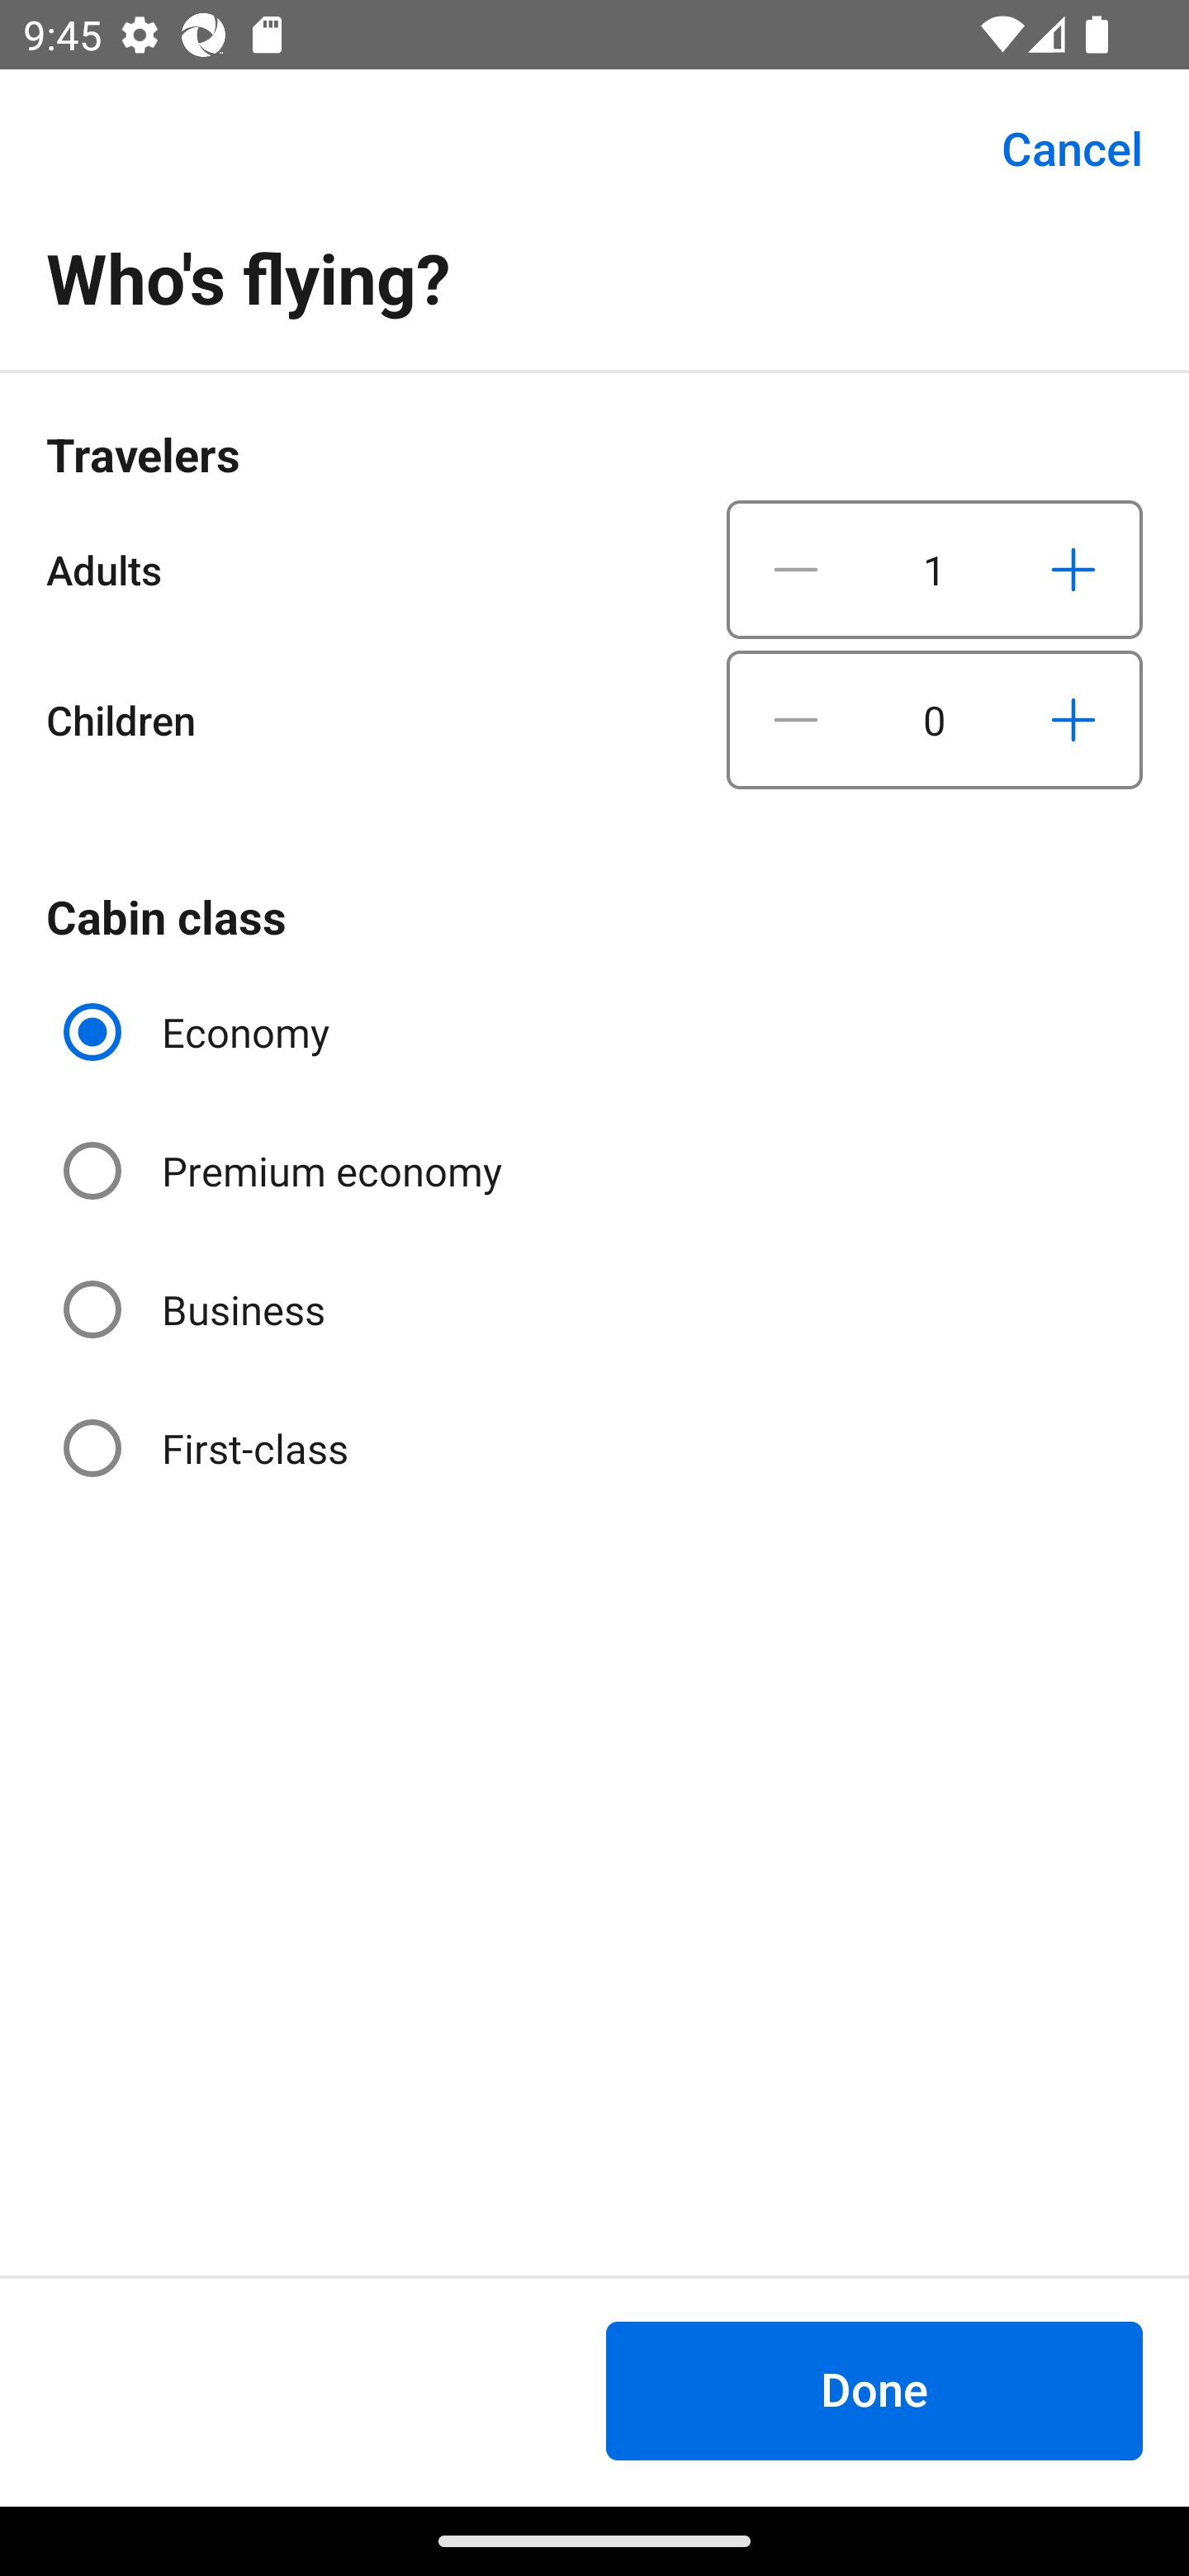 The image size is (1189, 2576). Describe the element at coordinates (1073, 569) in the screenshot. I see `Increase` at that location.